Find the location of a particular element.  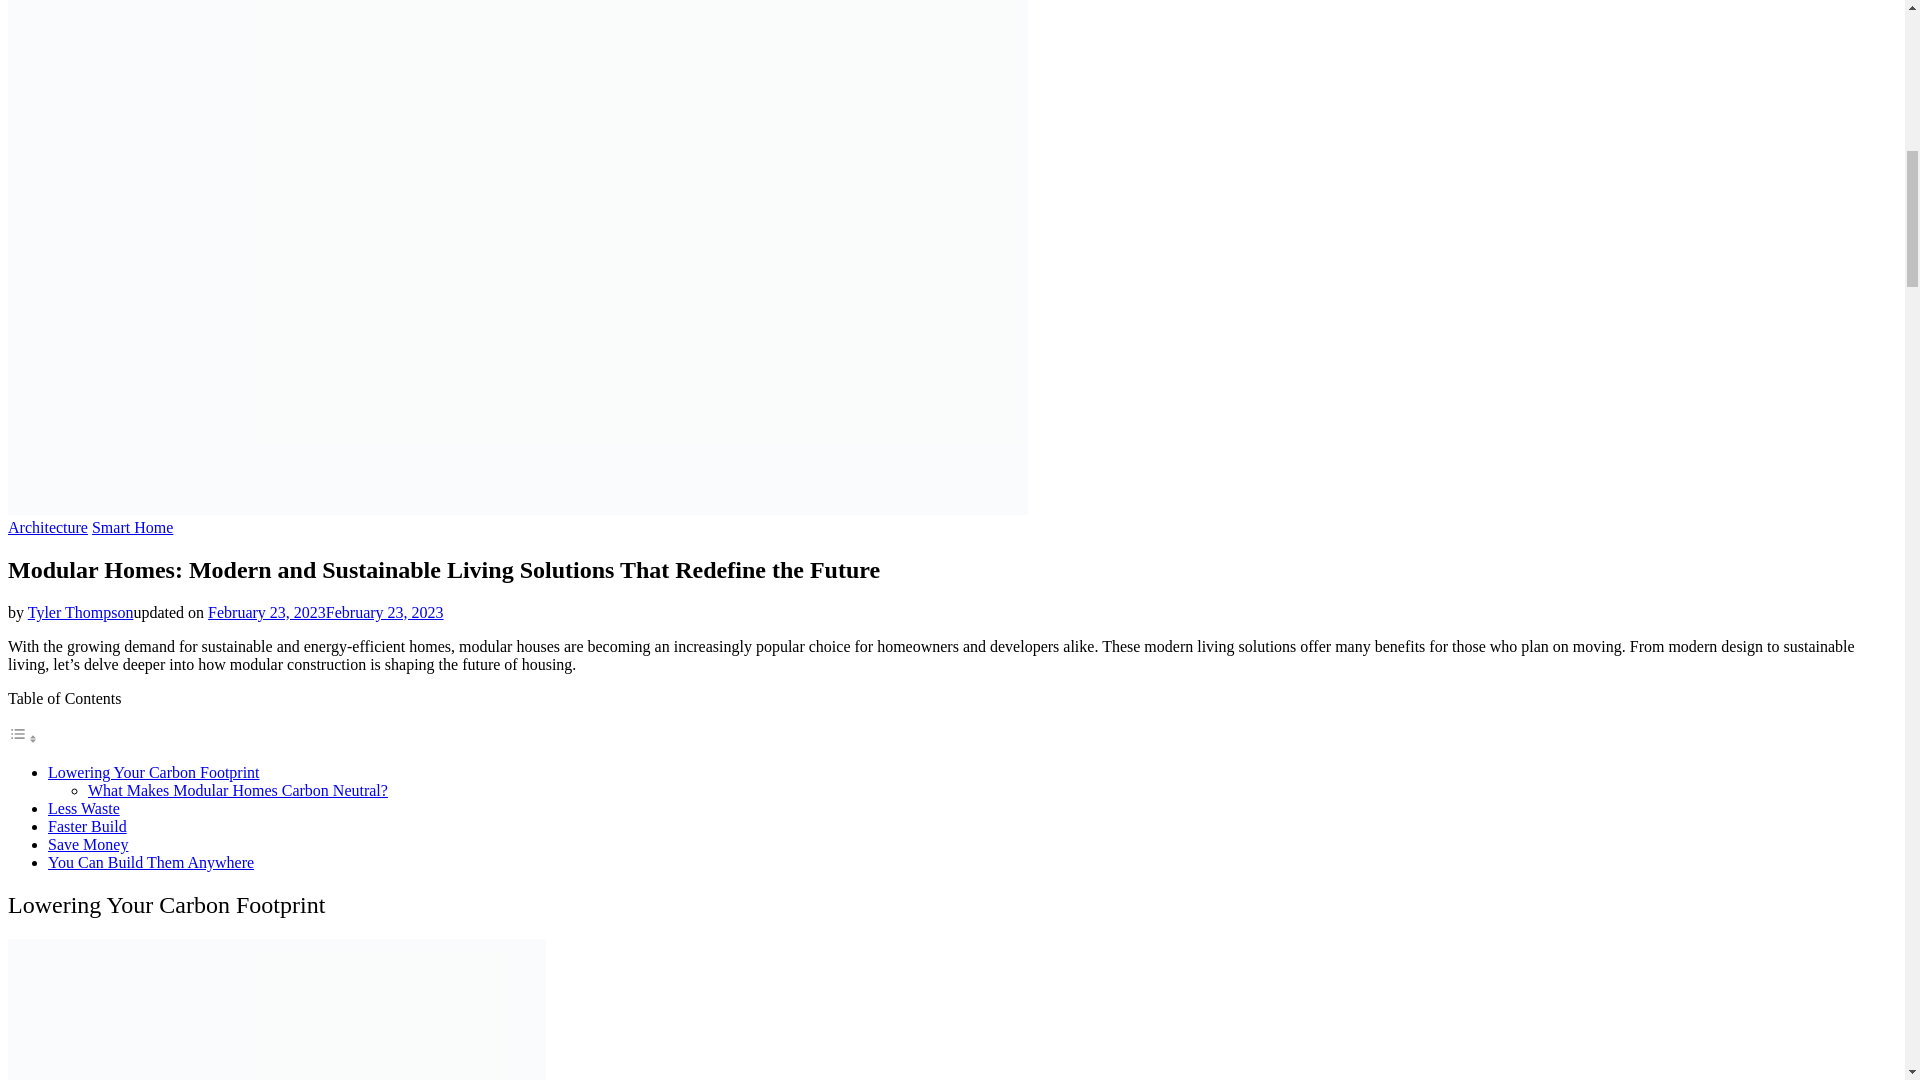

What Makes Modular Homes Carbon Neutral? is located at coordinates (238, 790).